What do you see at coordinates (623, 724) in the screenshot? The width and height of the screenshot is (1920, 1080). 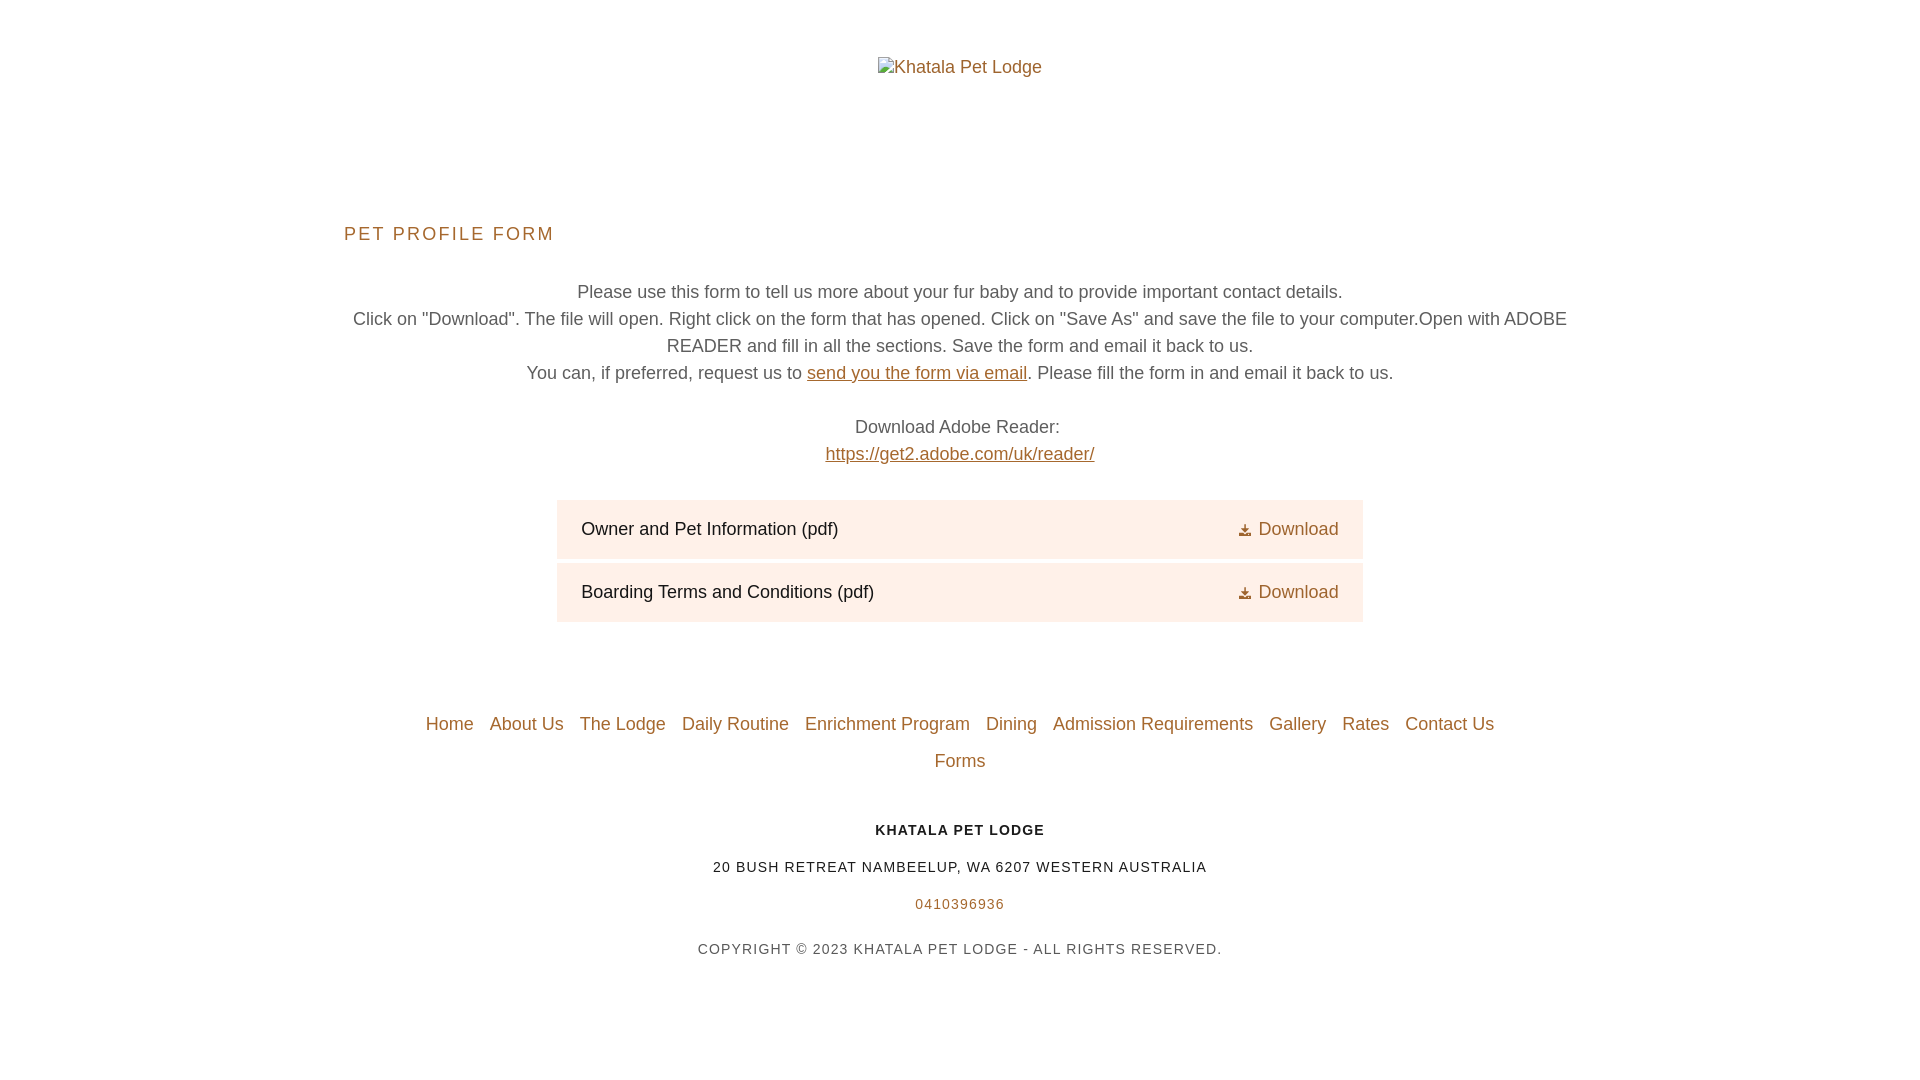 I see `The Lodge` at bounding box center [623, 724].